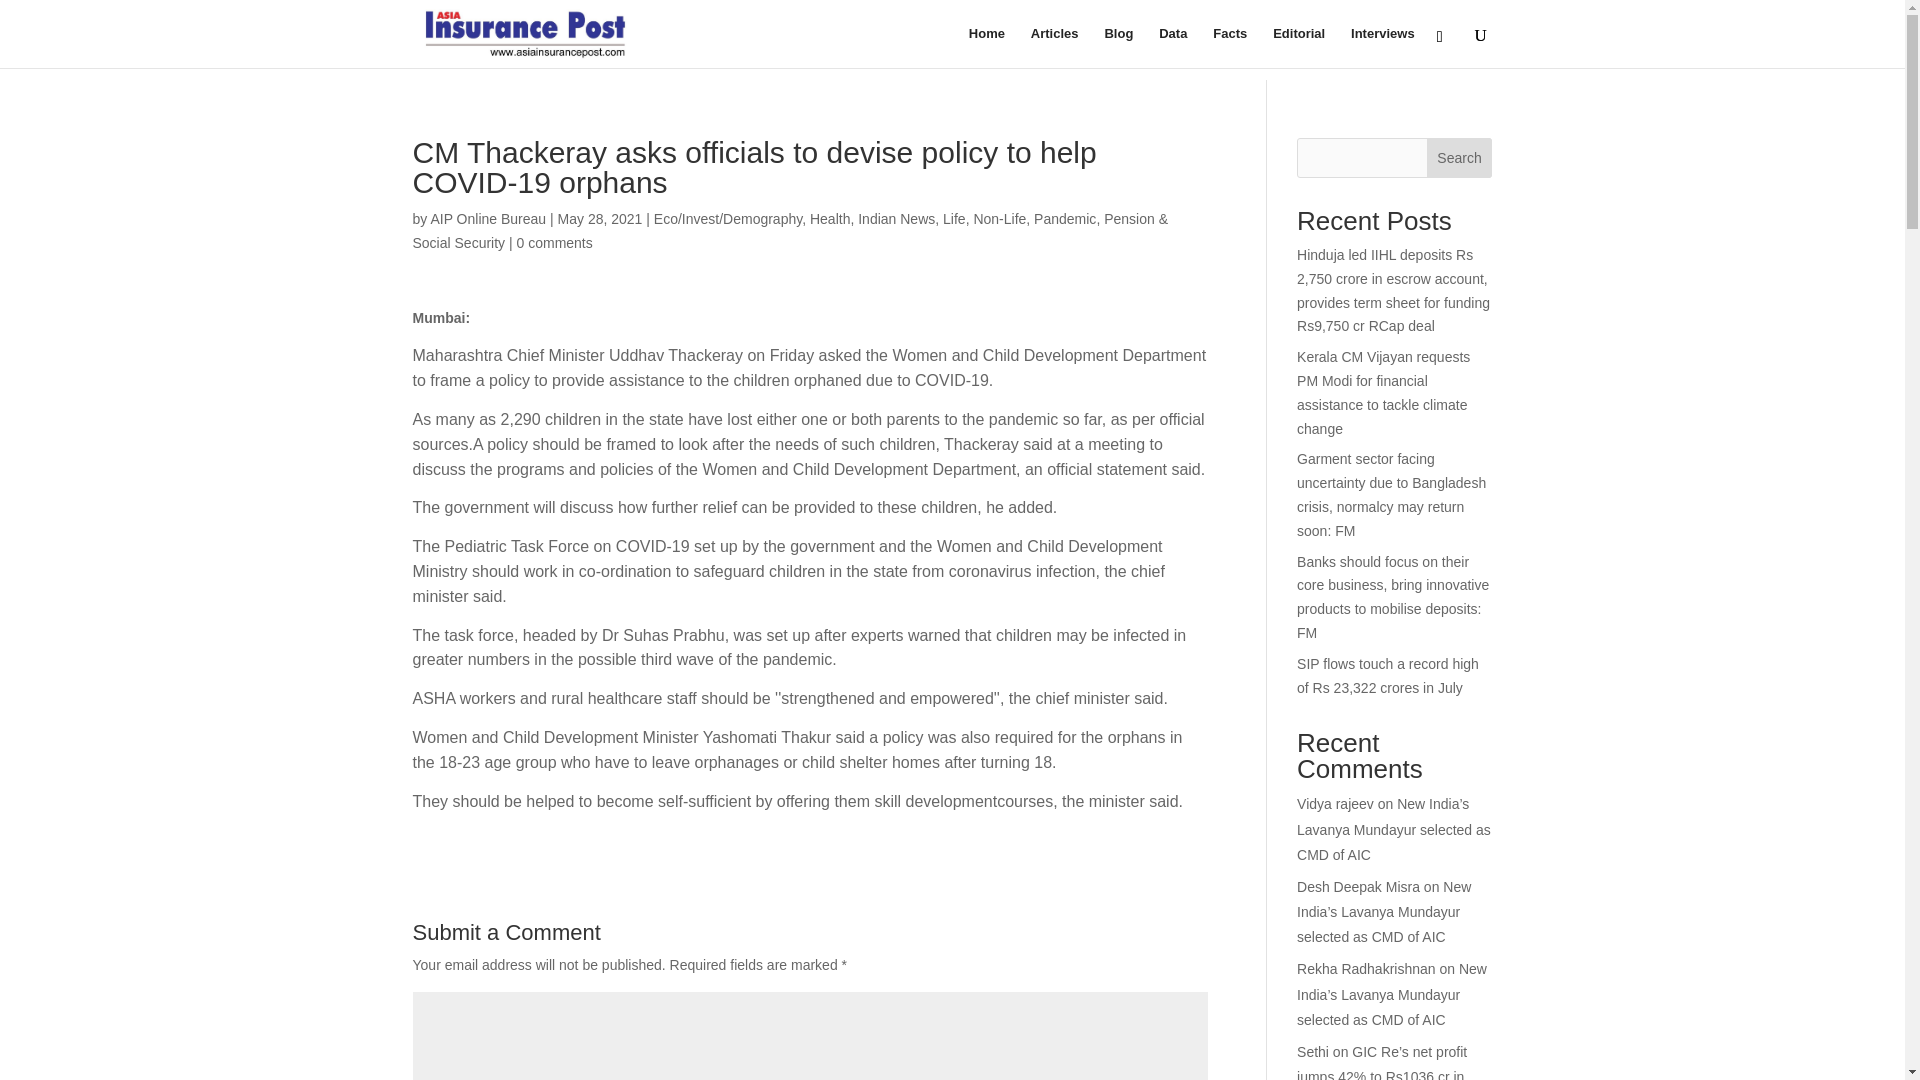 The width and height of the screenshot is (1920, 1080). I want to click on SIP flows touch a record high of Rs 23,322 crores in July, so click(1388, 675).